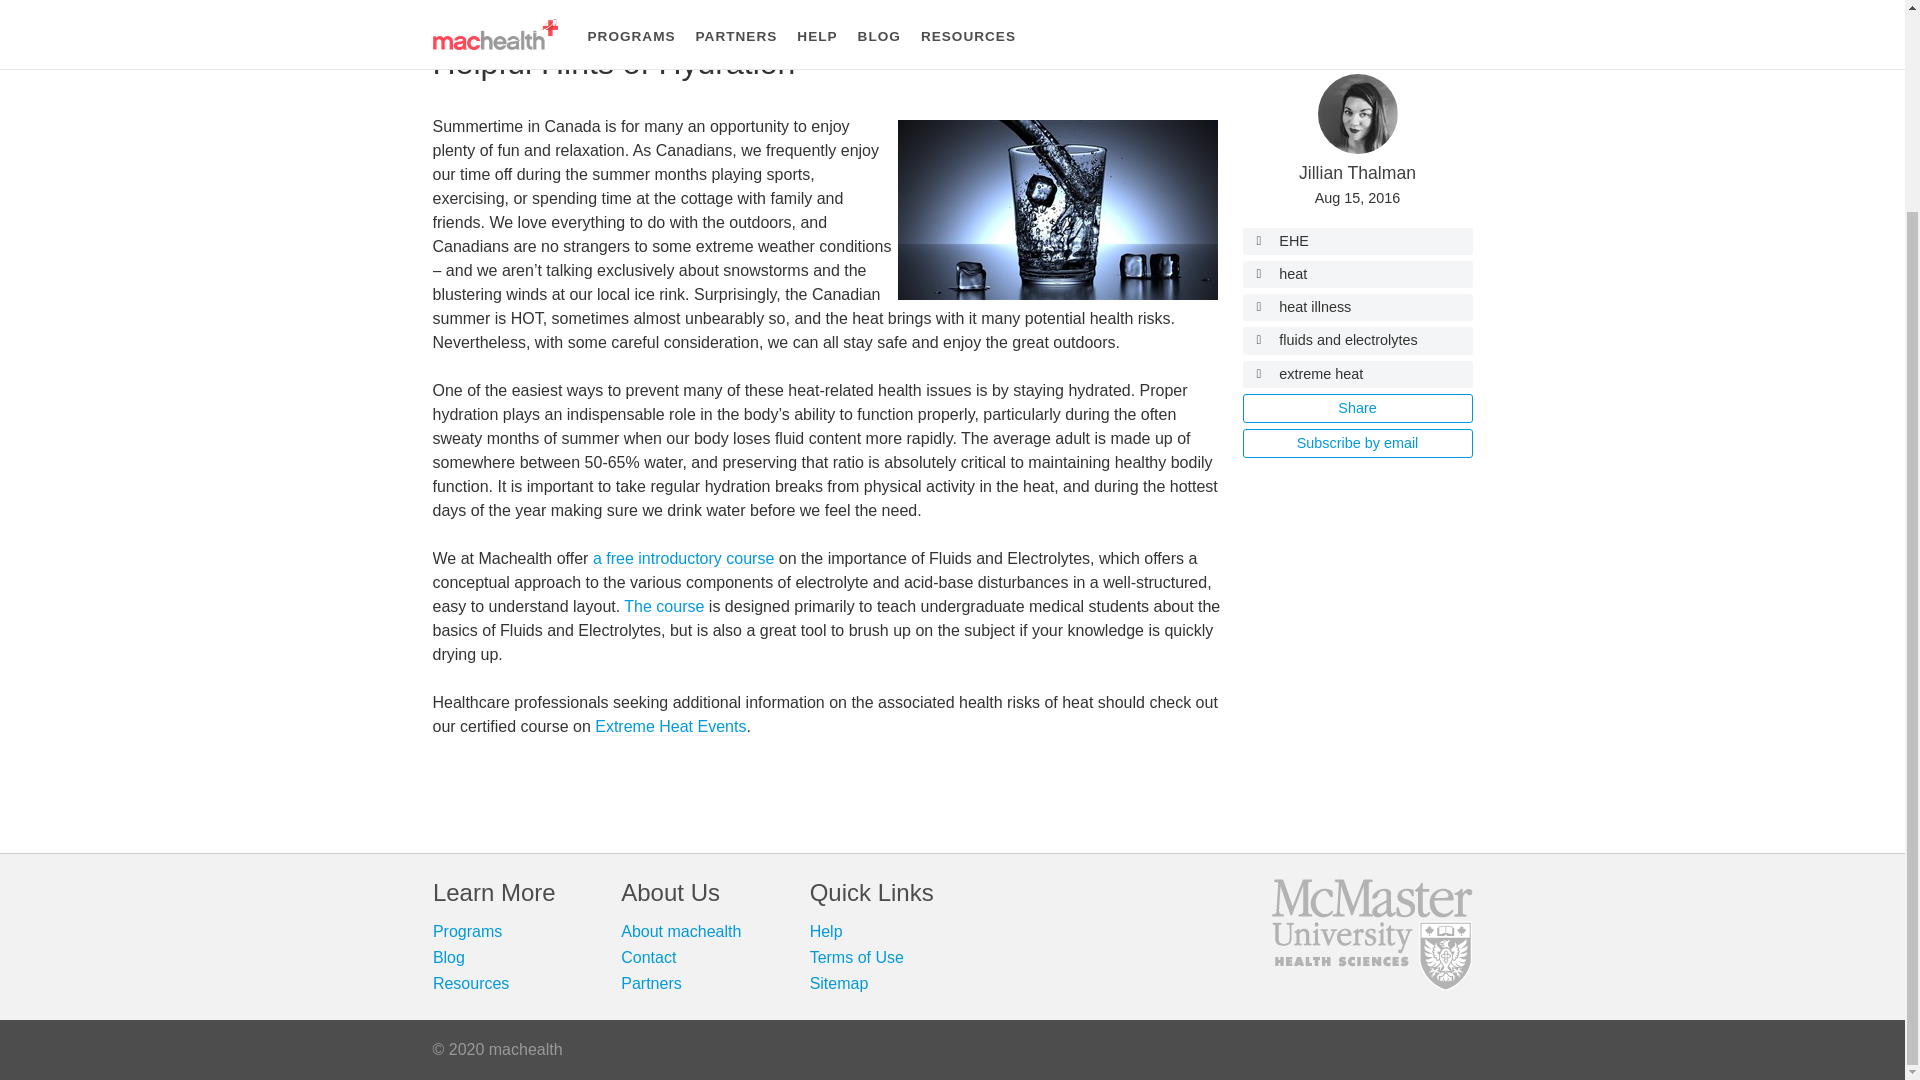 The height and width of the screenshot is (1080, 1920). Describe the element at coordinates (572, 1) in the screenshot. I see `BLOG` at that location.